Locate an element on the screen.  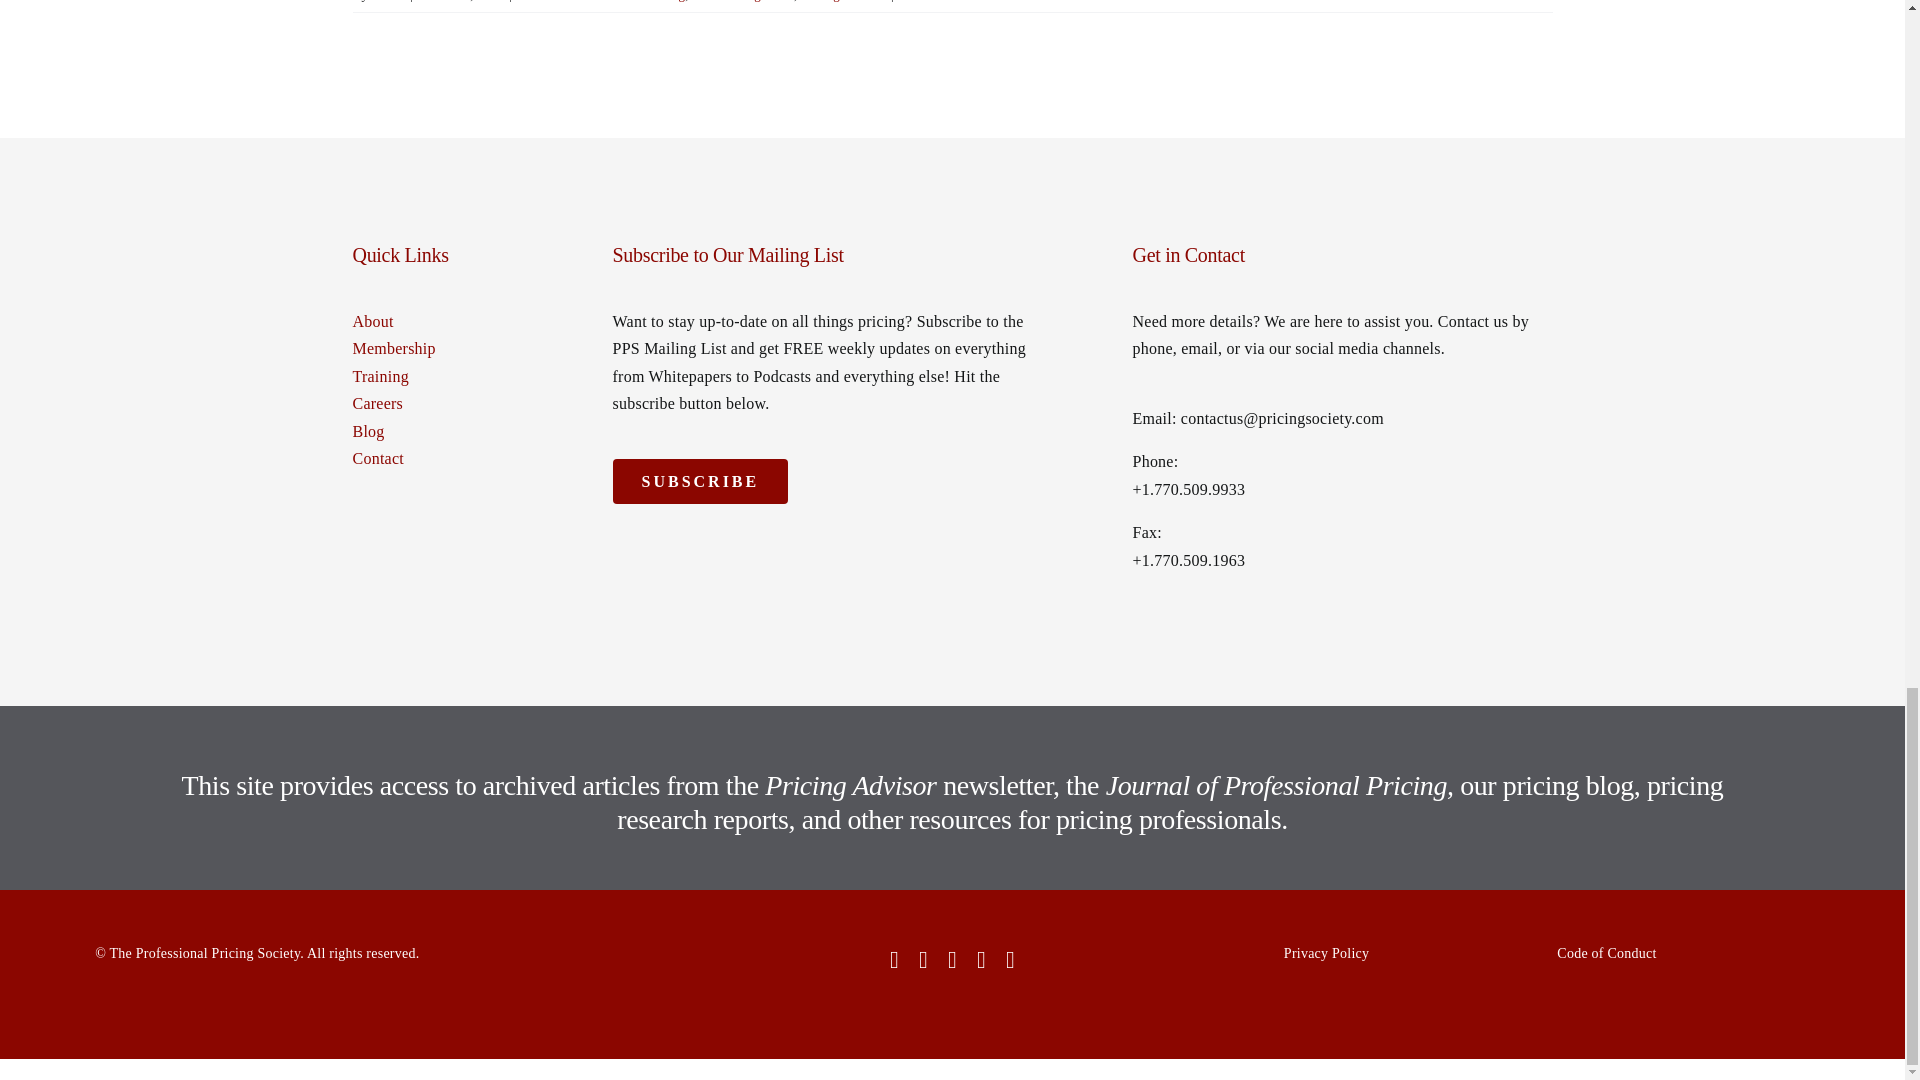
Posts by admin is located at coordinates (388, 1).